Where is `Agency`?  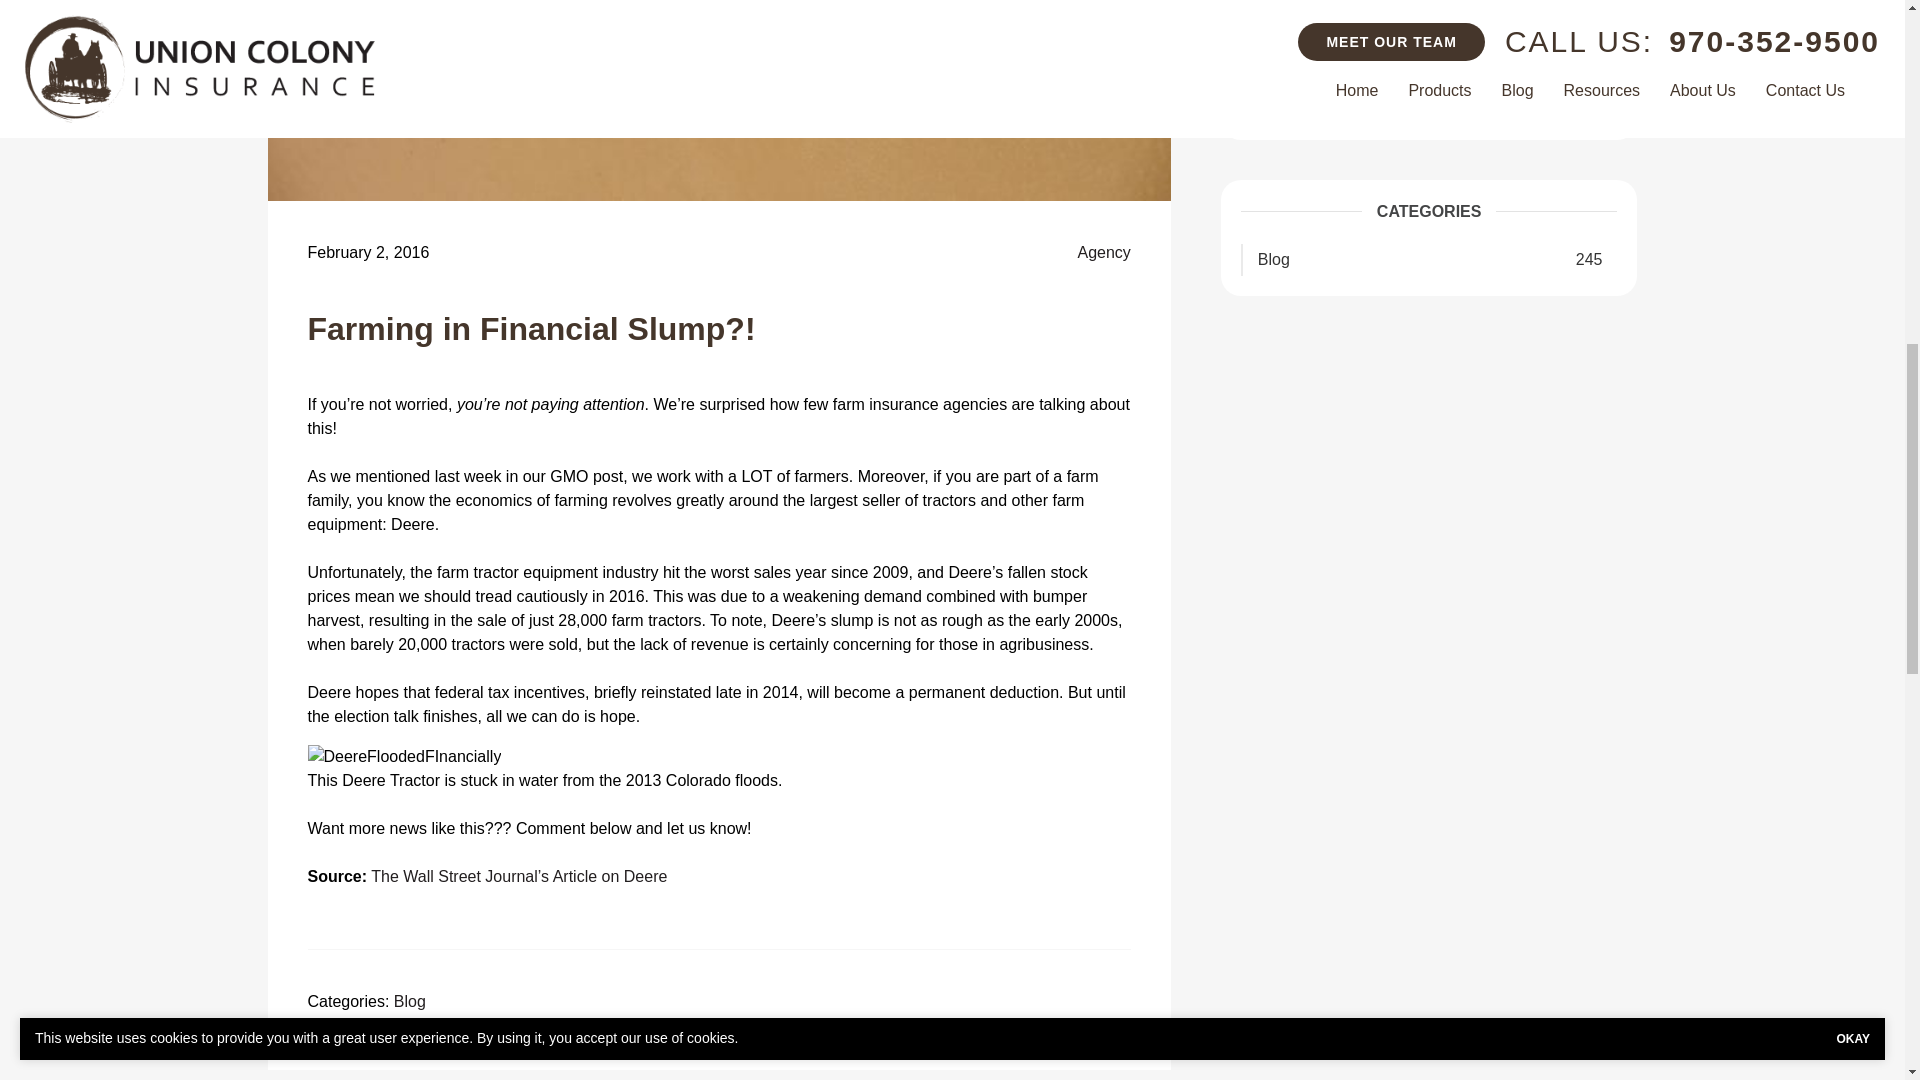 Agency is located at coordinates (1104, 252).